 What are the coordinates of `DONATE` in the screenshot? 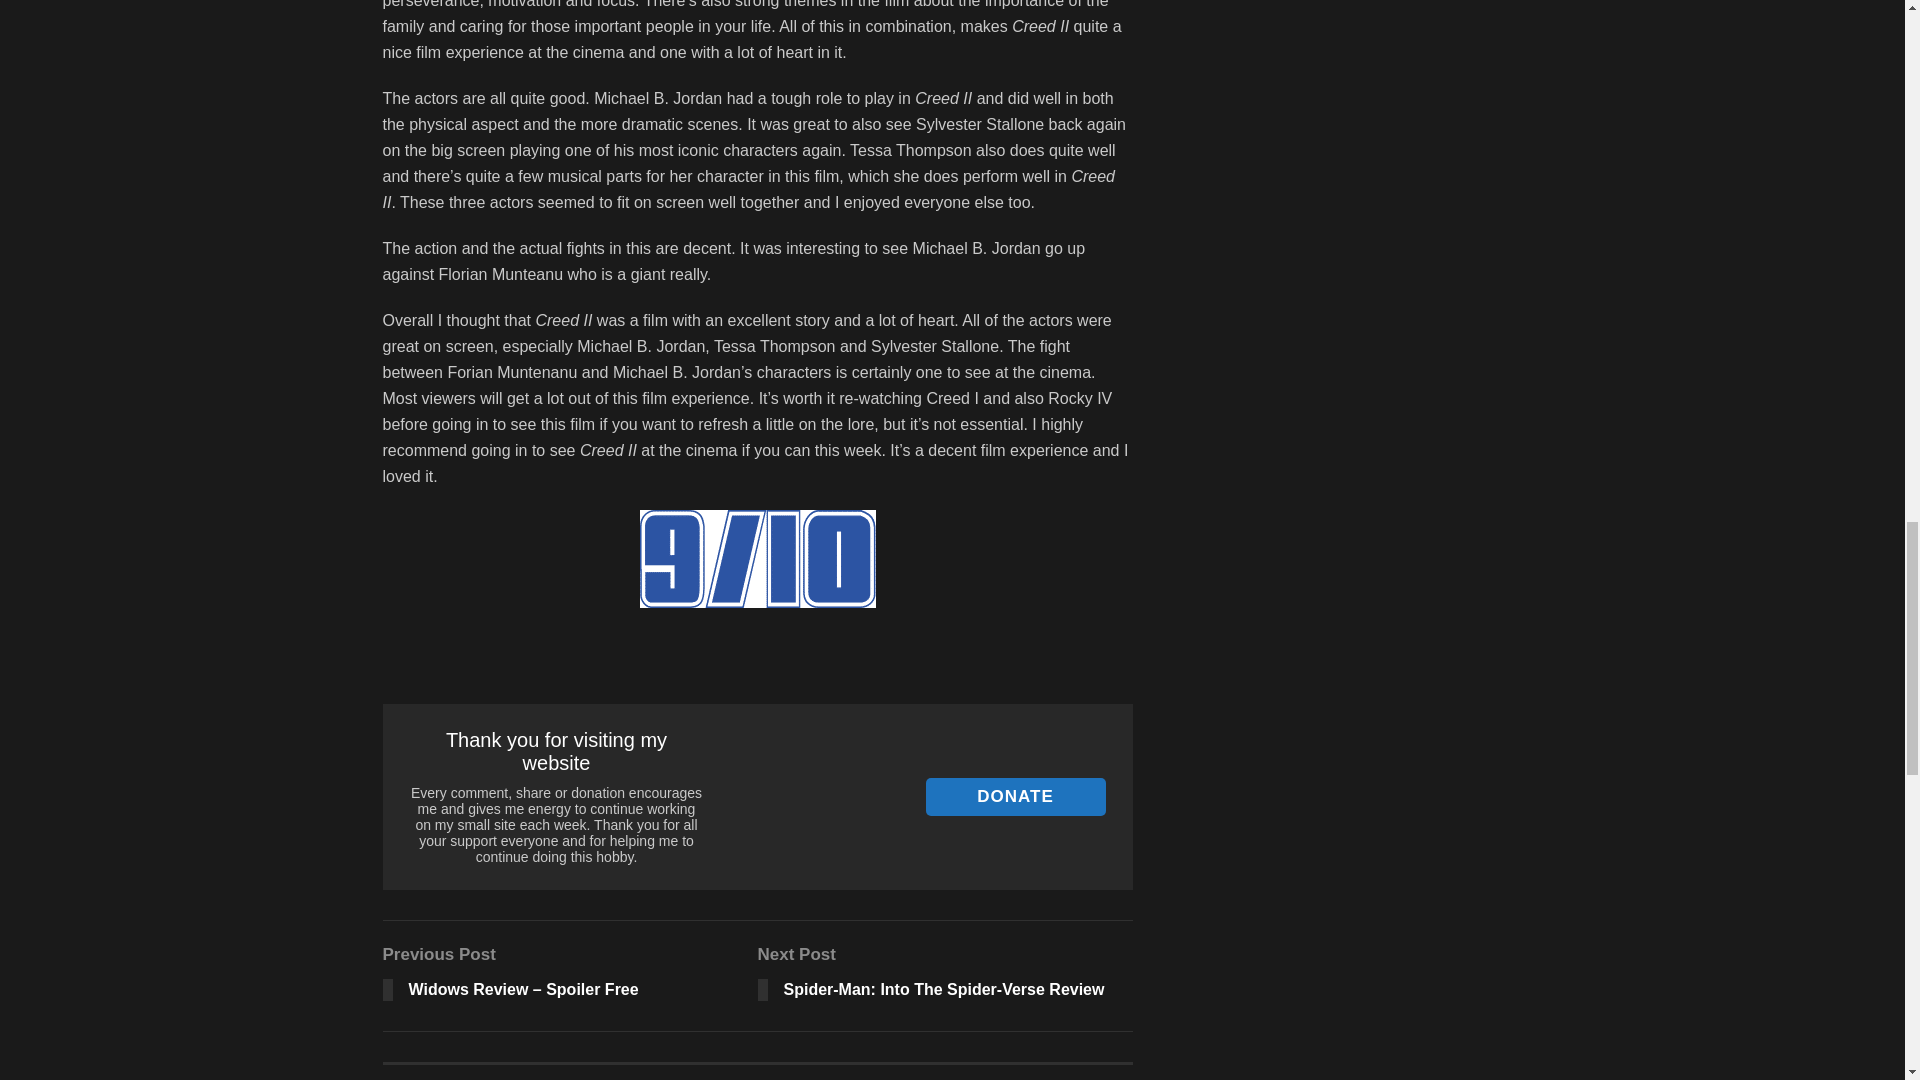 It's located at (1015, 796).